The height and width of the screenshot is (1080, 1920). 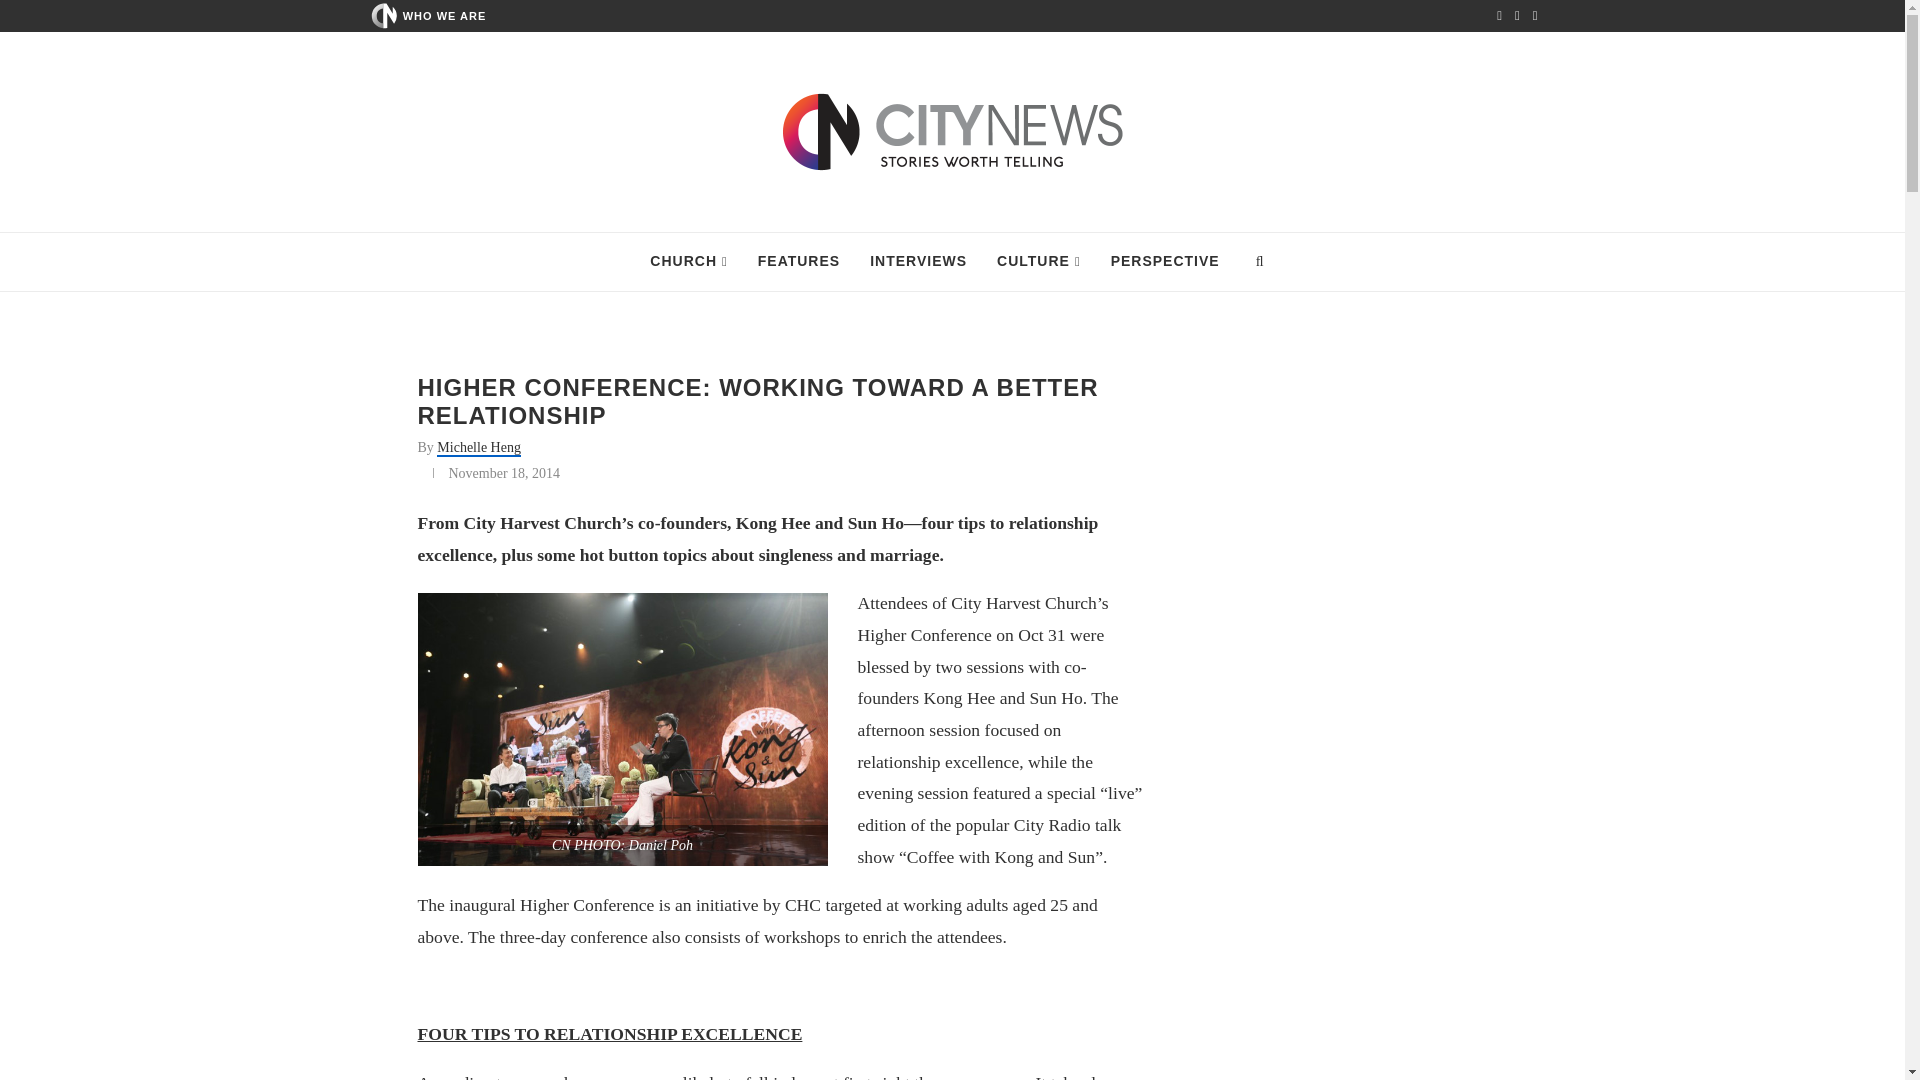 I want to click on PERSPECTIVE, so click(x=1165, y=262).